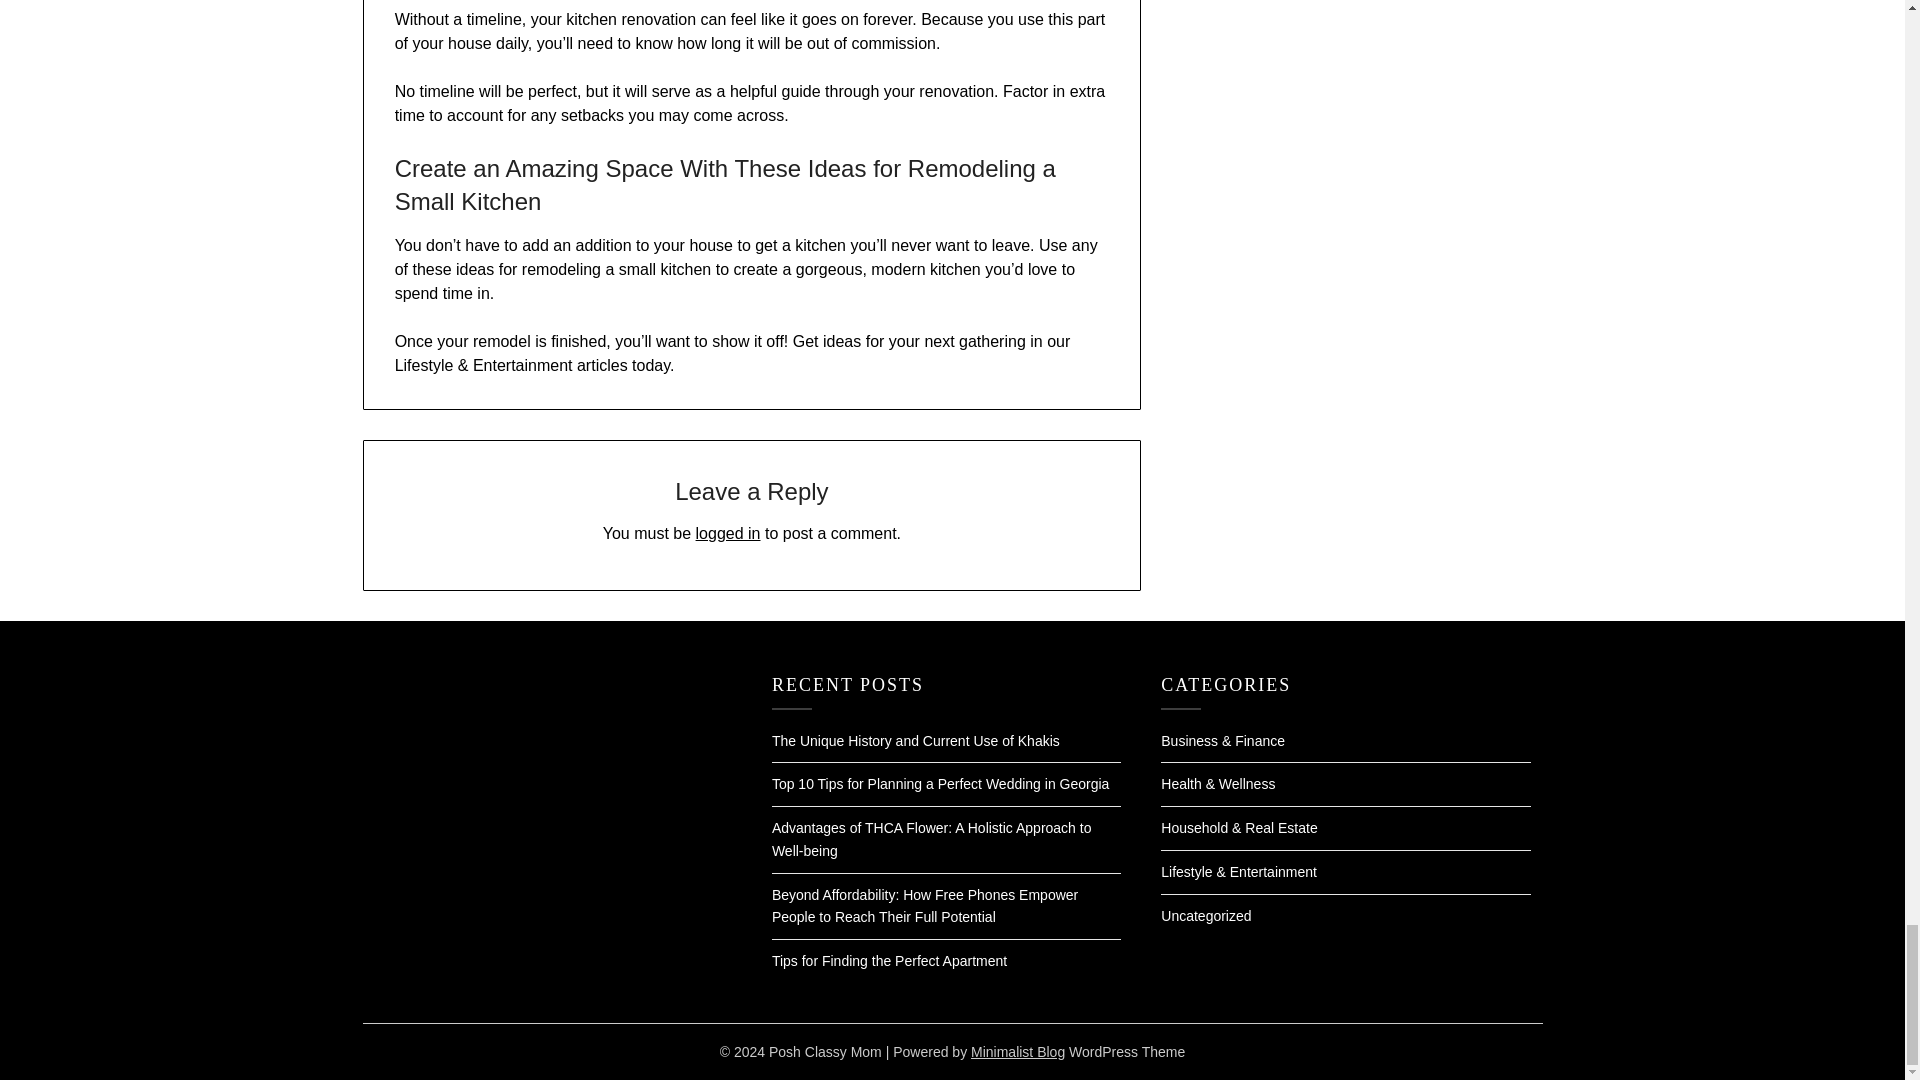 This screenshot has height=1080, width=1920. What do you see at coordinates (915, 741) in the screenshot?
I see `The Unique History and Current Use of Khakis` at bounding box center [915, 741].